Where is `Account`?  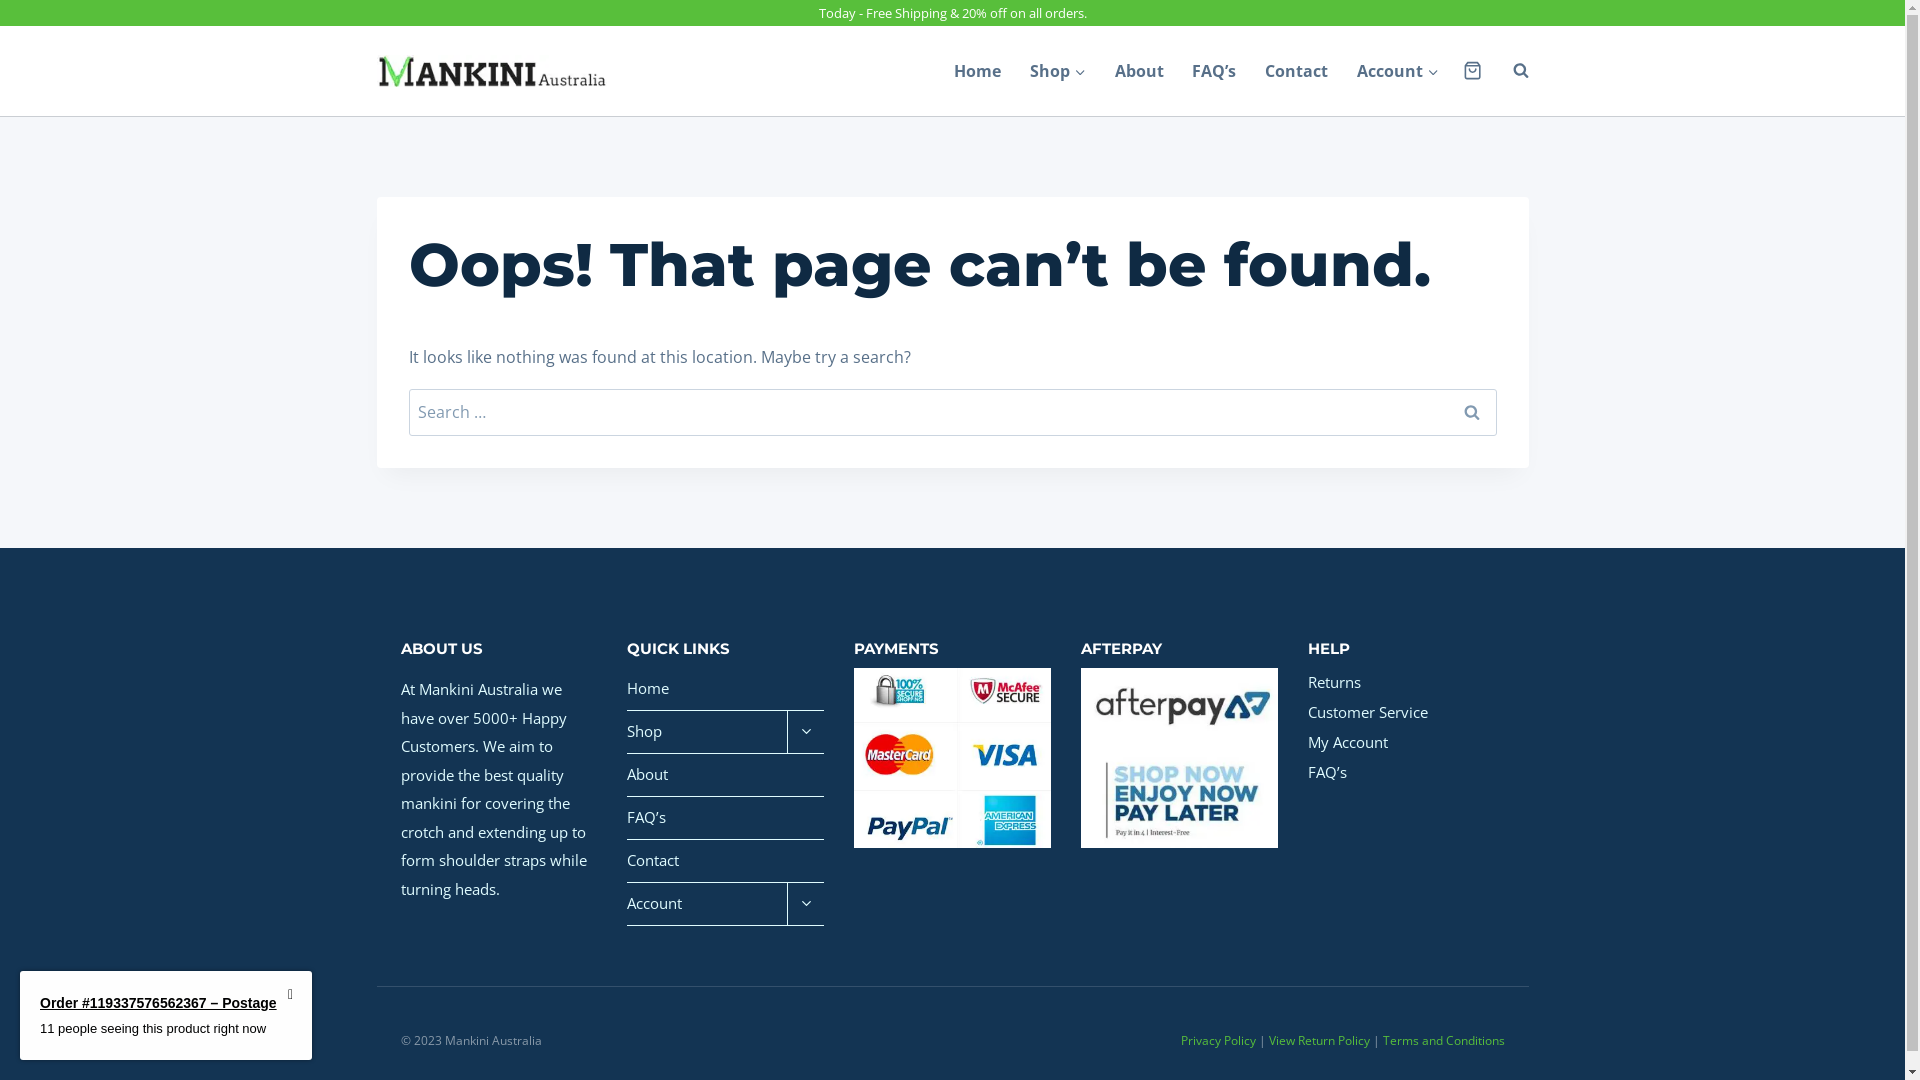 Account is located at coordinates (1398, 71).